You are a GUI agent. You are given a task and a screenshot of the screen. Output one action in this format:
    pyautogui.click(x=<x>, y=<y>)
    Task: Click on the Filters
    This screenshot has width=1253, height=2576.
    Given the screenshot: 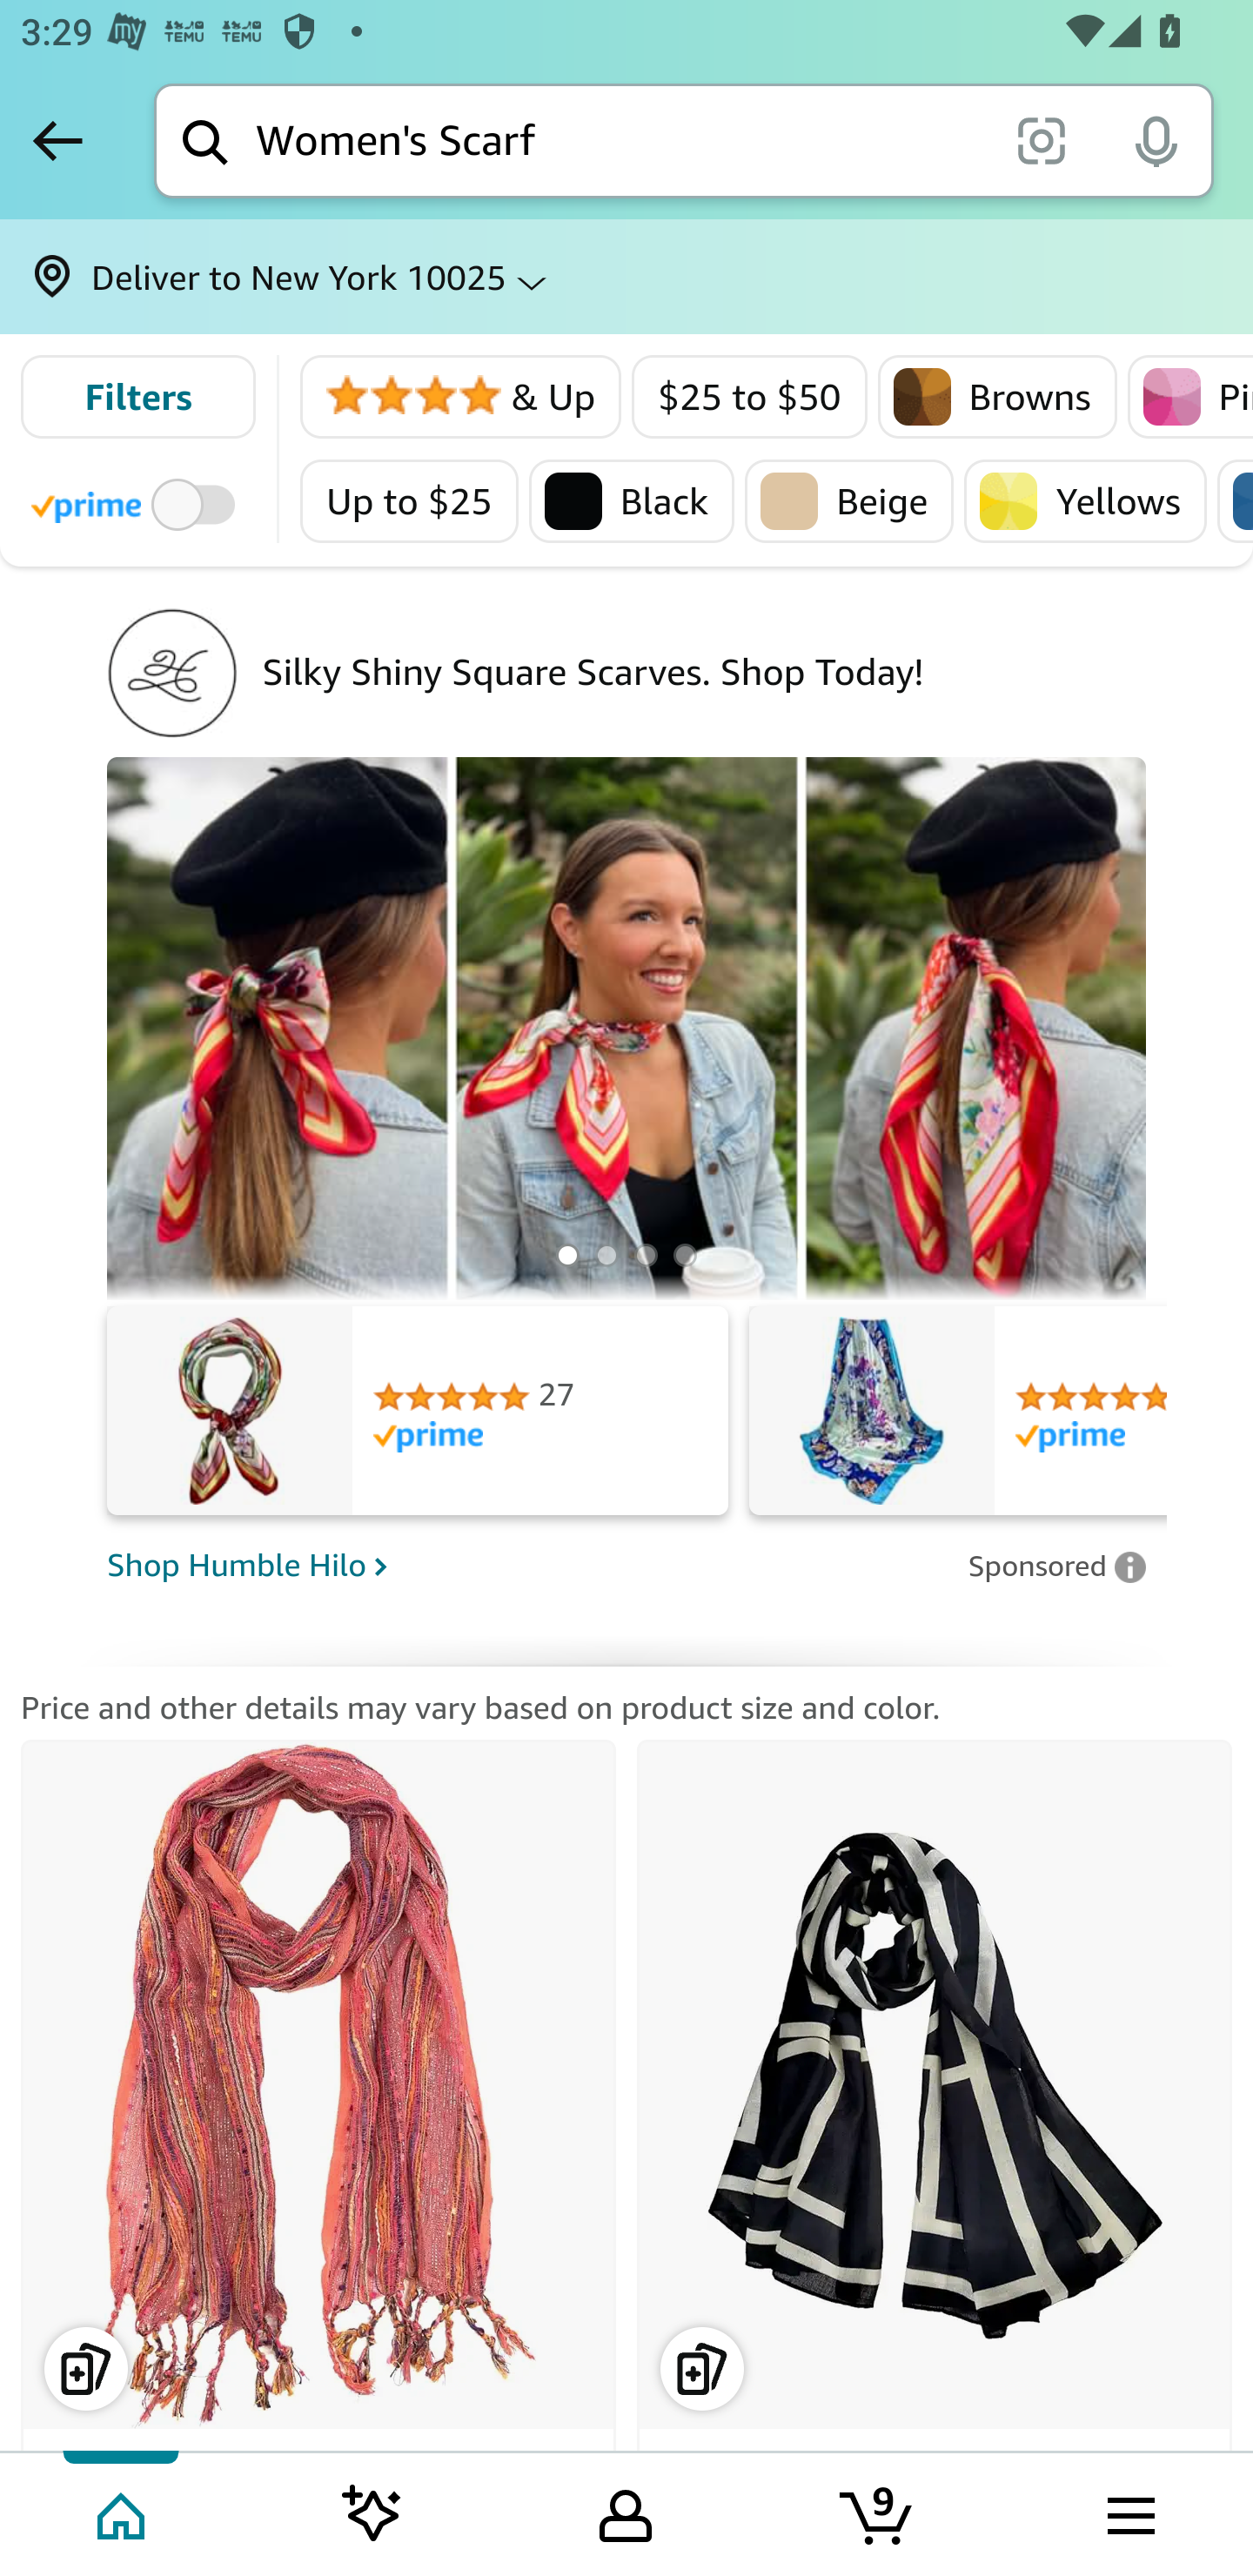 What is the action you would take?
    pyautogui.click(x=137, y=397)
    